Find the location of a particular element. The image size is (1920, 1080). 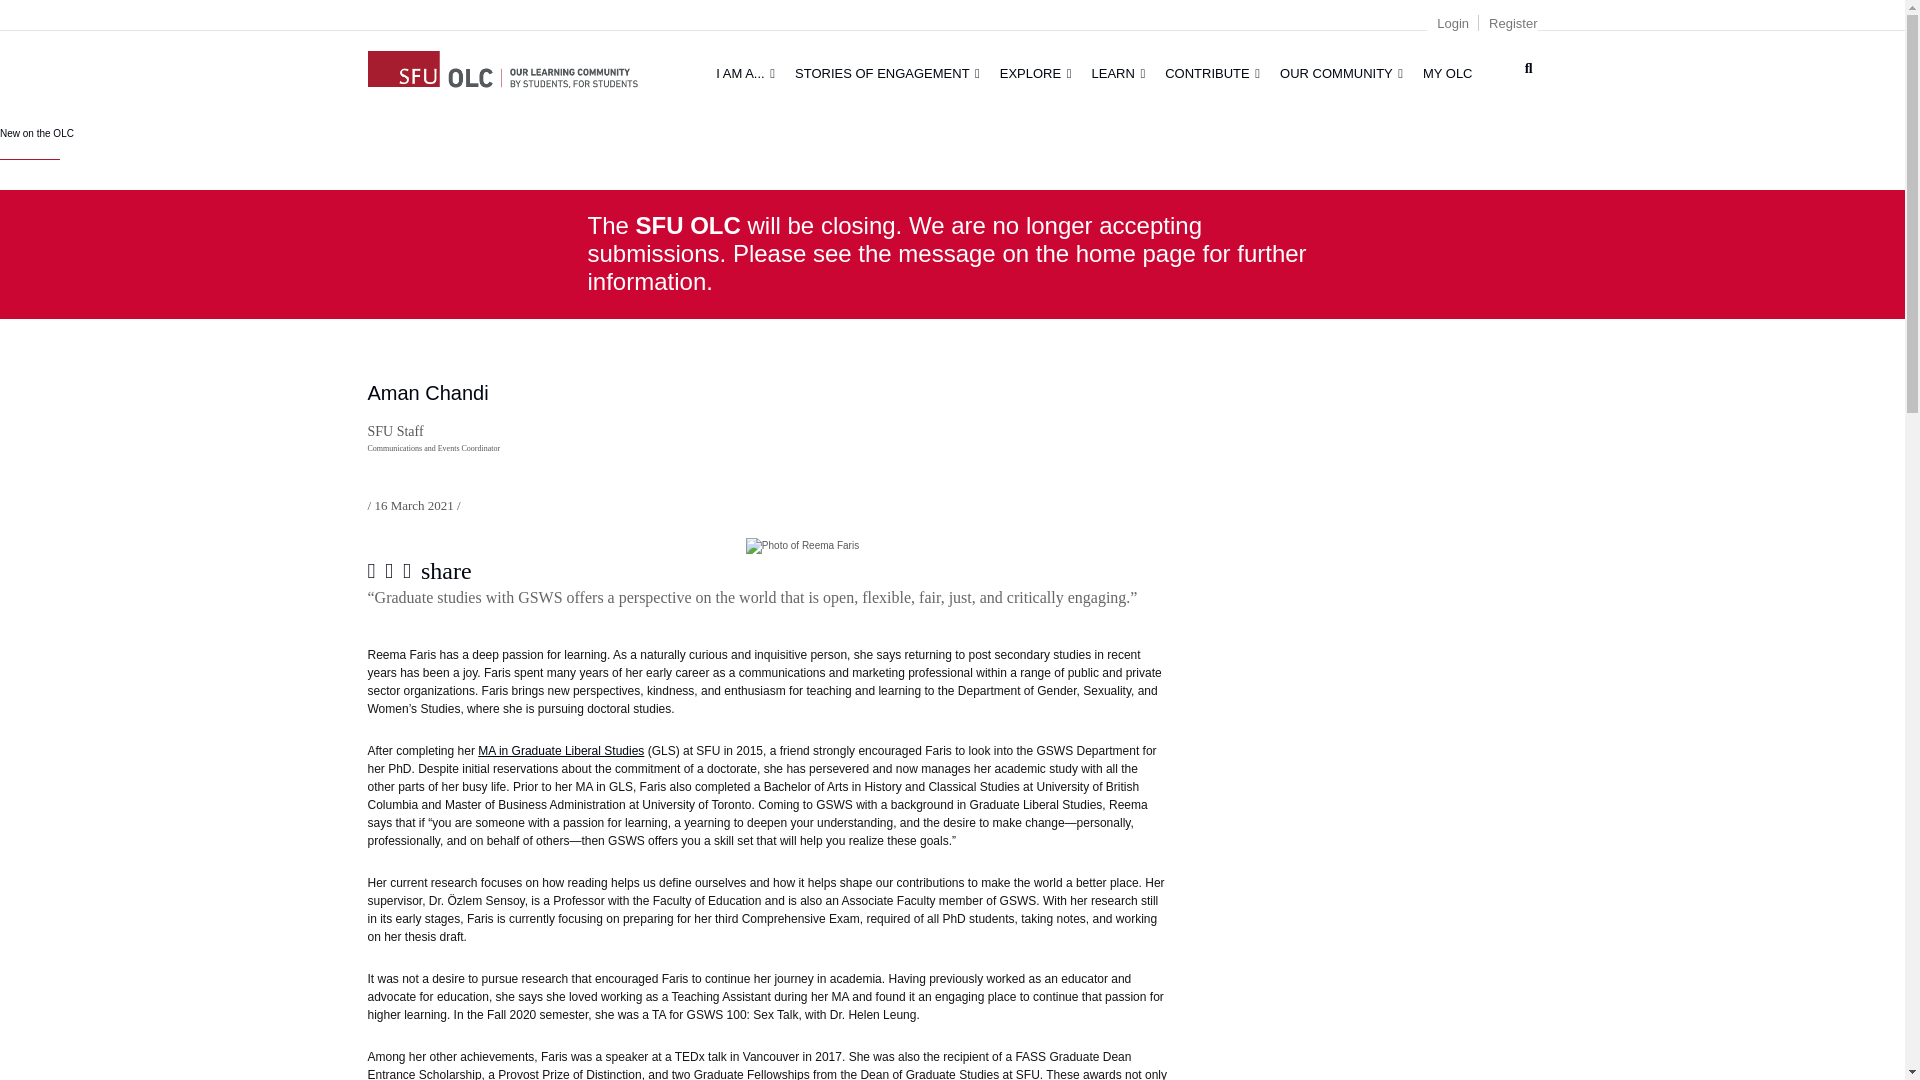

Home is located at coordinates (502, 66).